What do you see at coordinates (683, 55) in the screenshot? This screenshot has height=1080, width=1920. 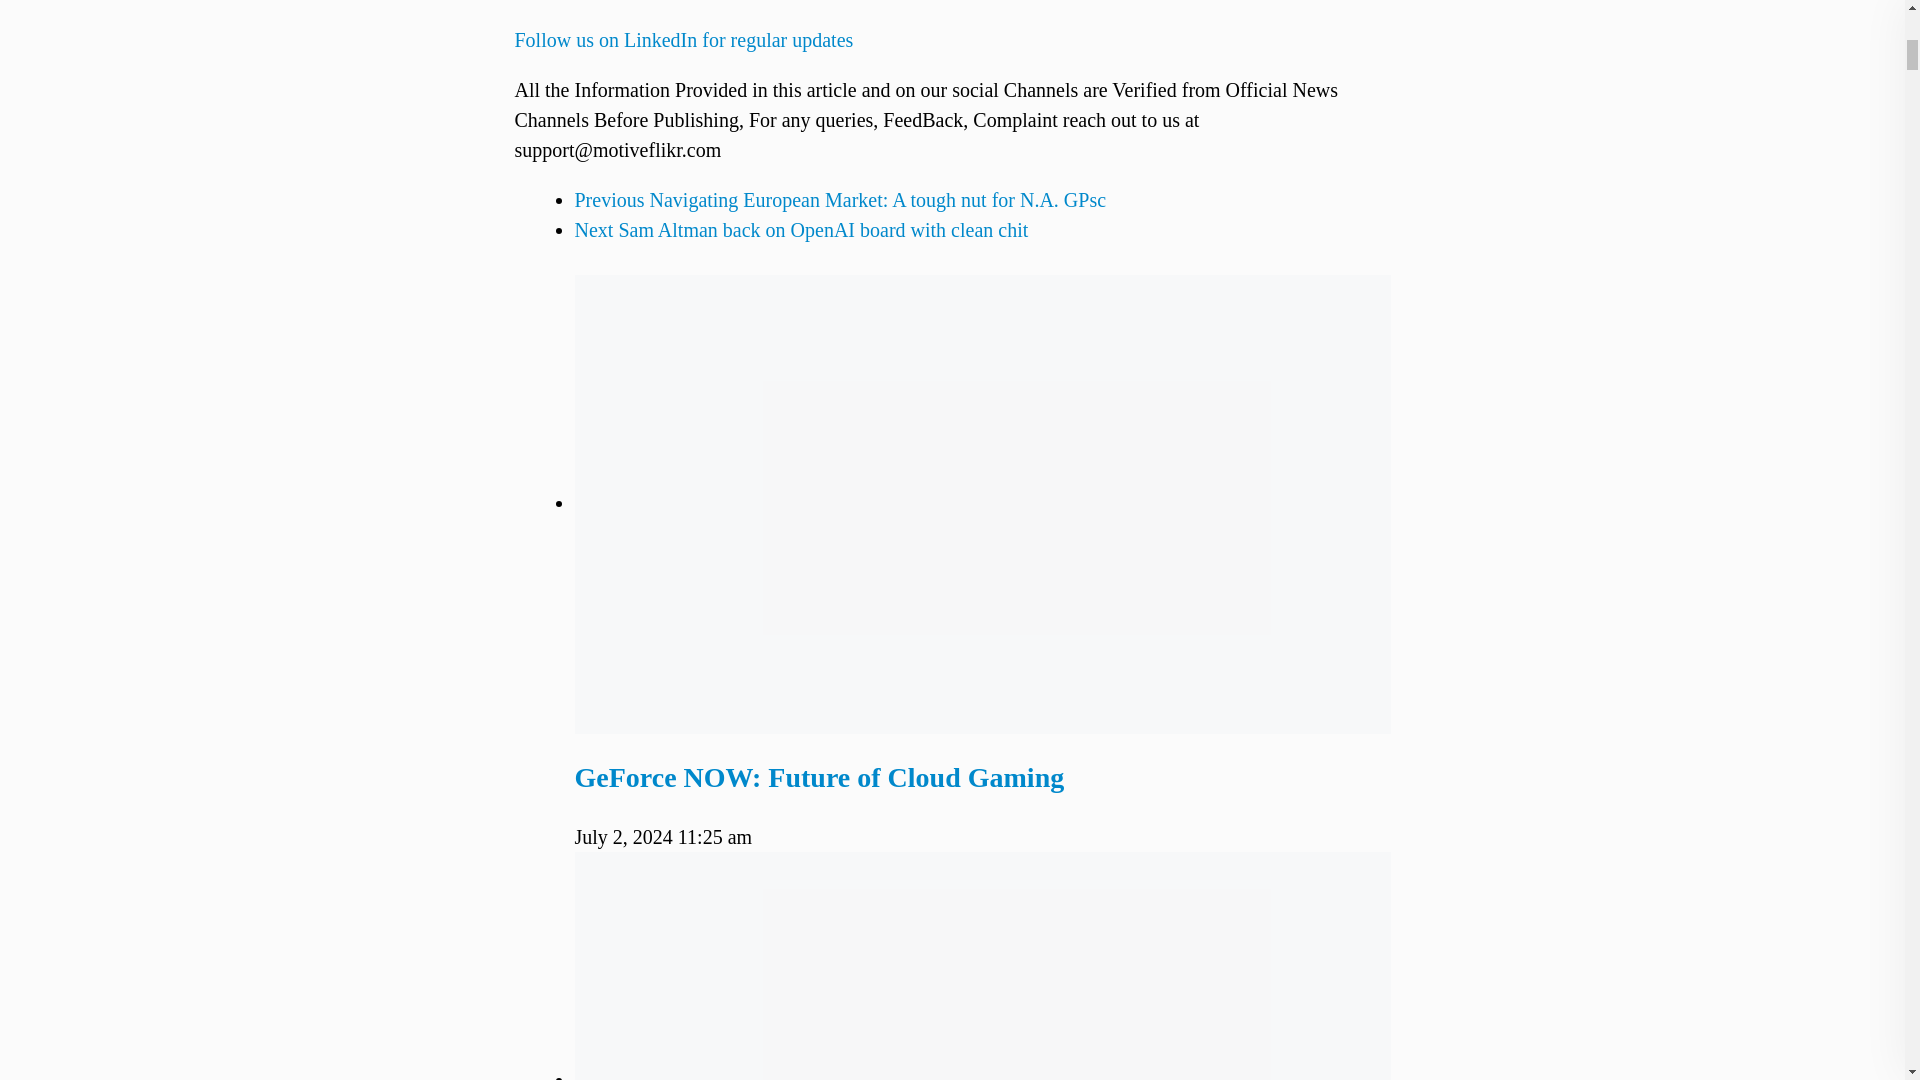 I see `Follow us on LinkedIn for regular updates` at bounding box center [683, 55].